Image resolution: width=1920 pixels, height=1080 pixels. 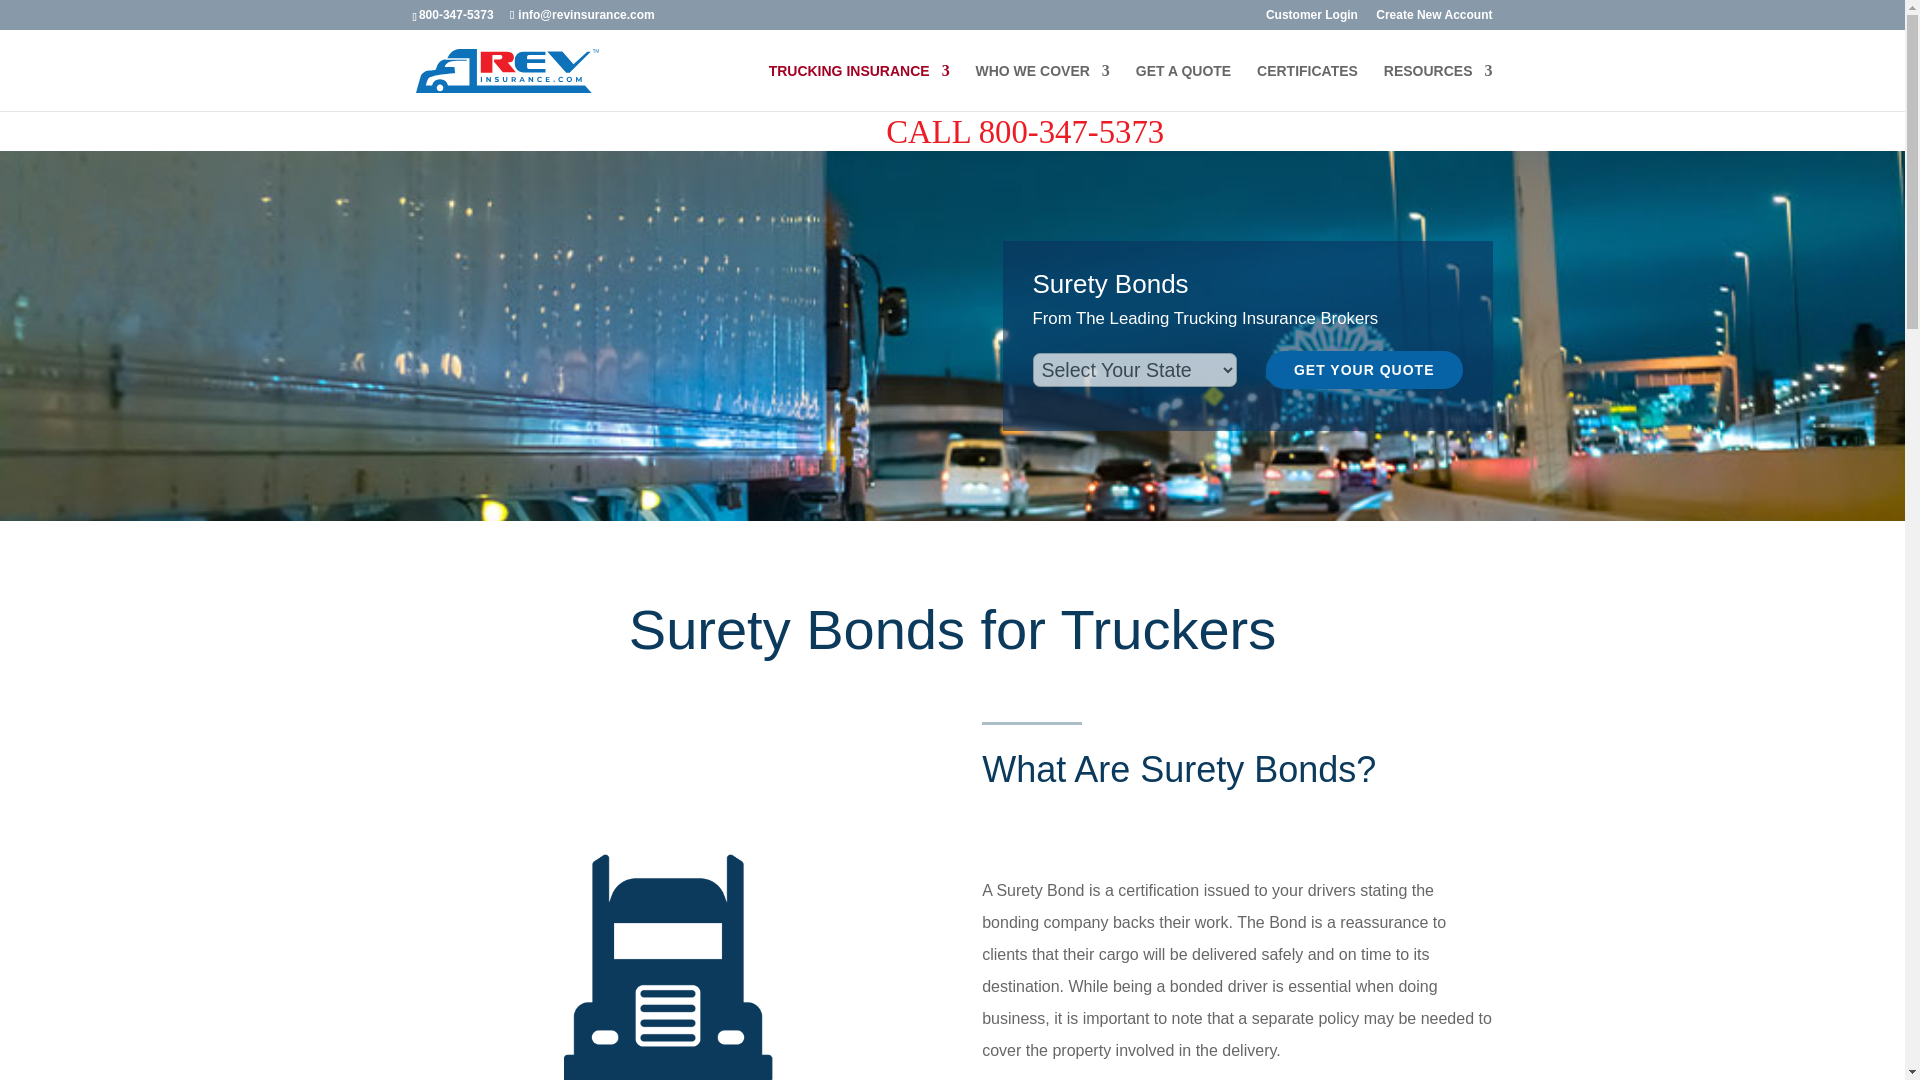 I want to click on TRUCKING INSURANCE, so click(x=860, y=87).